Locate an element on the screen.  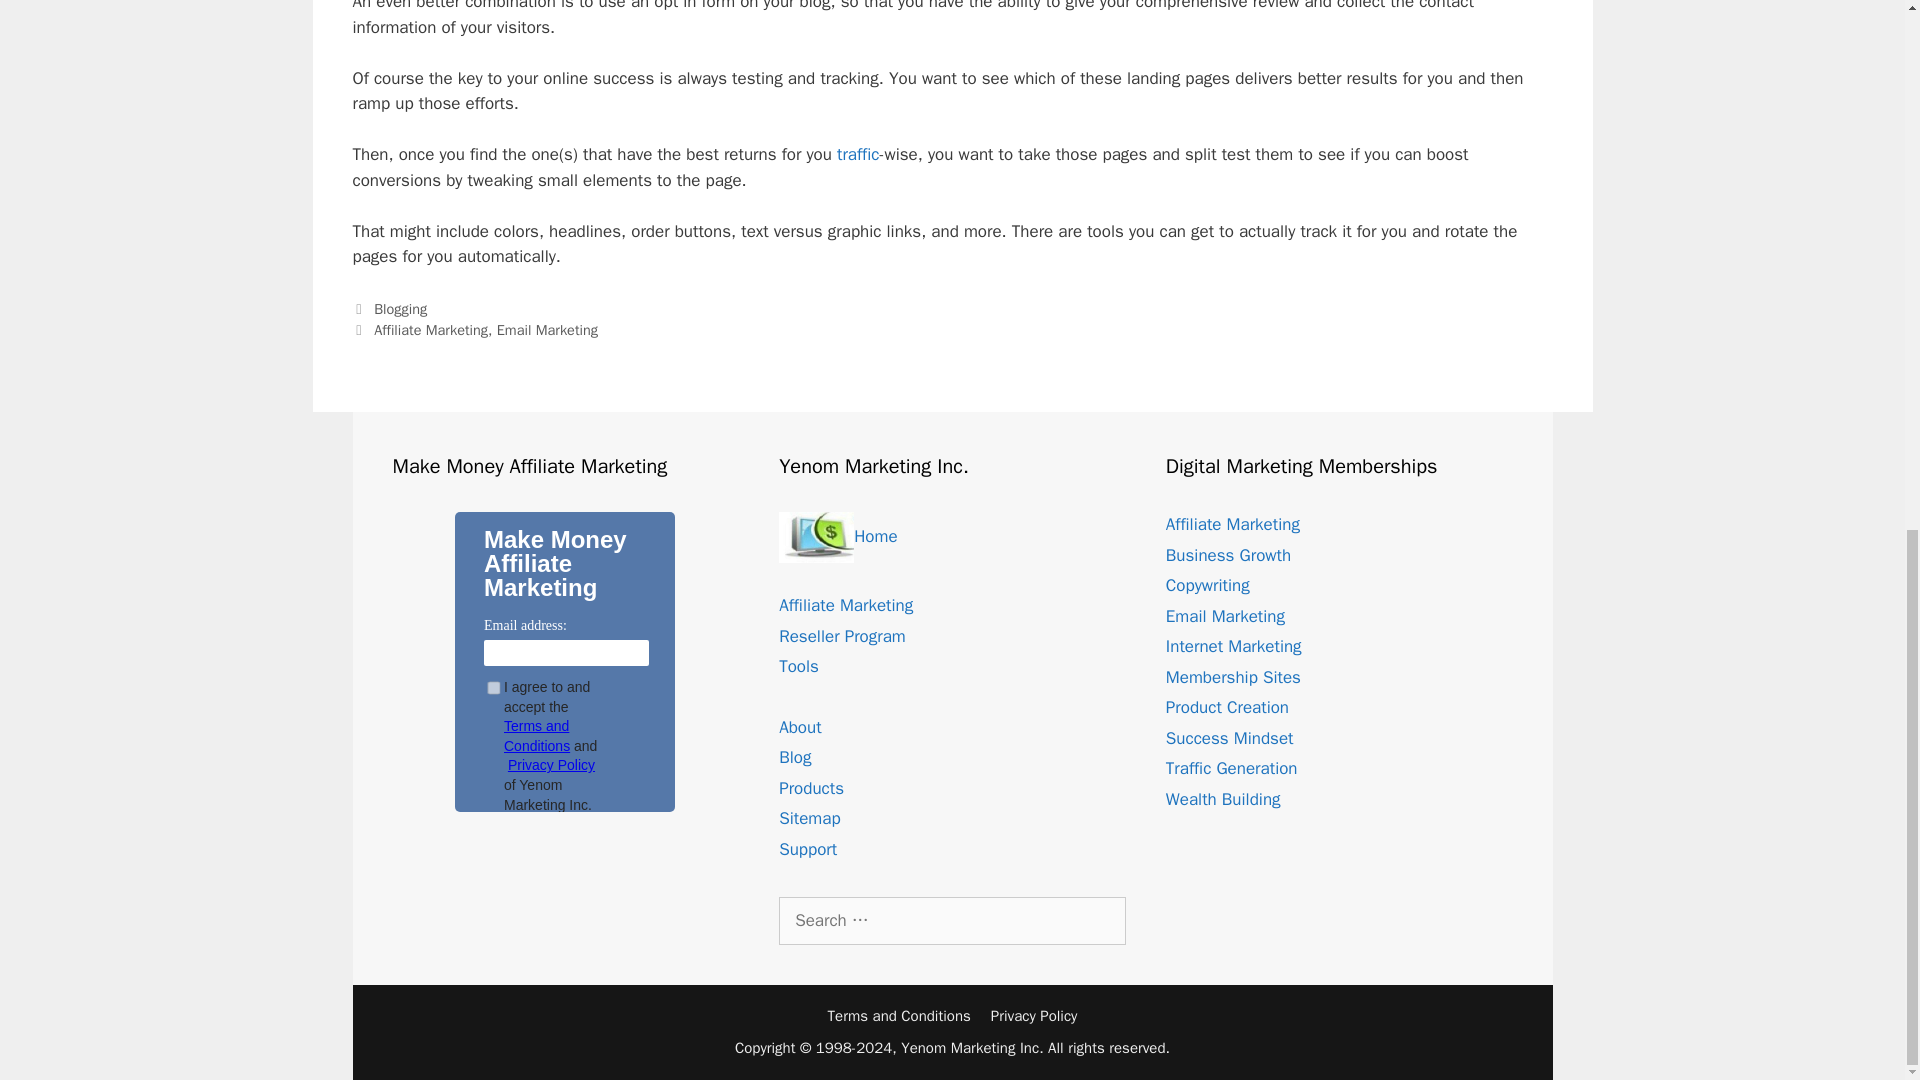
Affiliate Marketing is located at coordinates (430, 330).